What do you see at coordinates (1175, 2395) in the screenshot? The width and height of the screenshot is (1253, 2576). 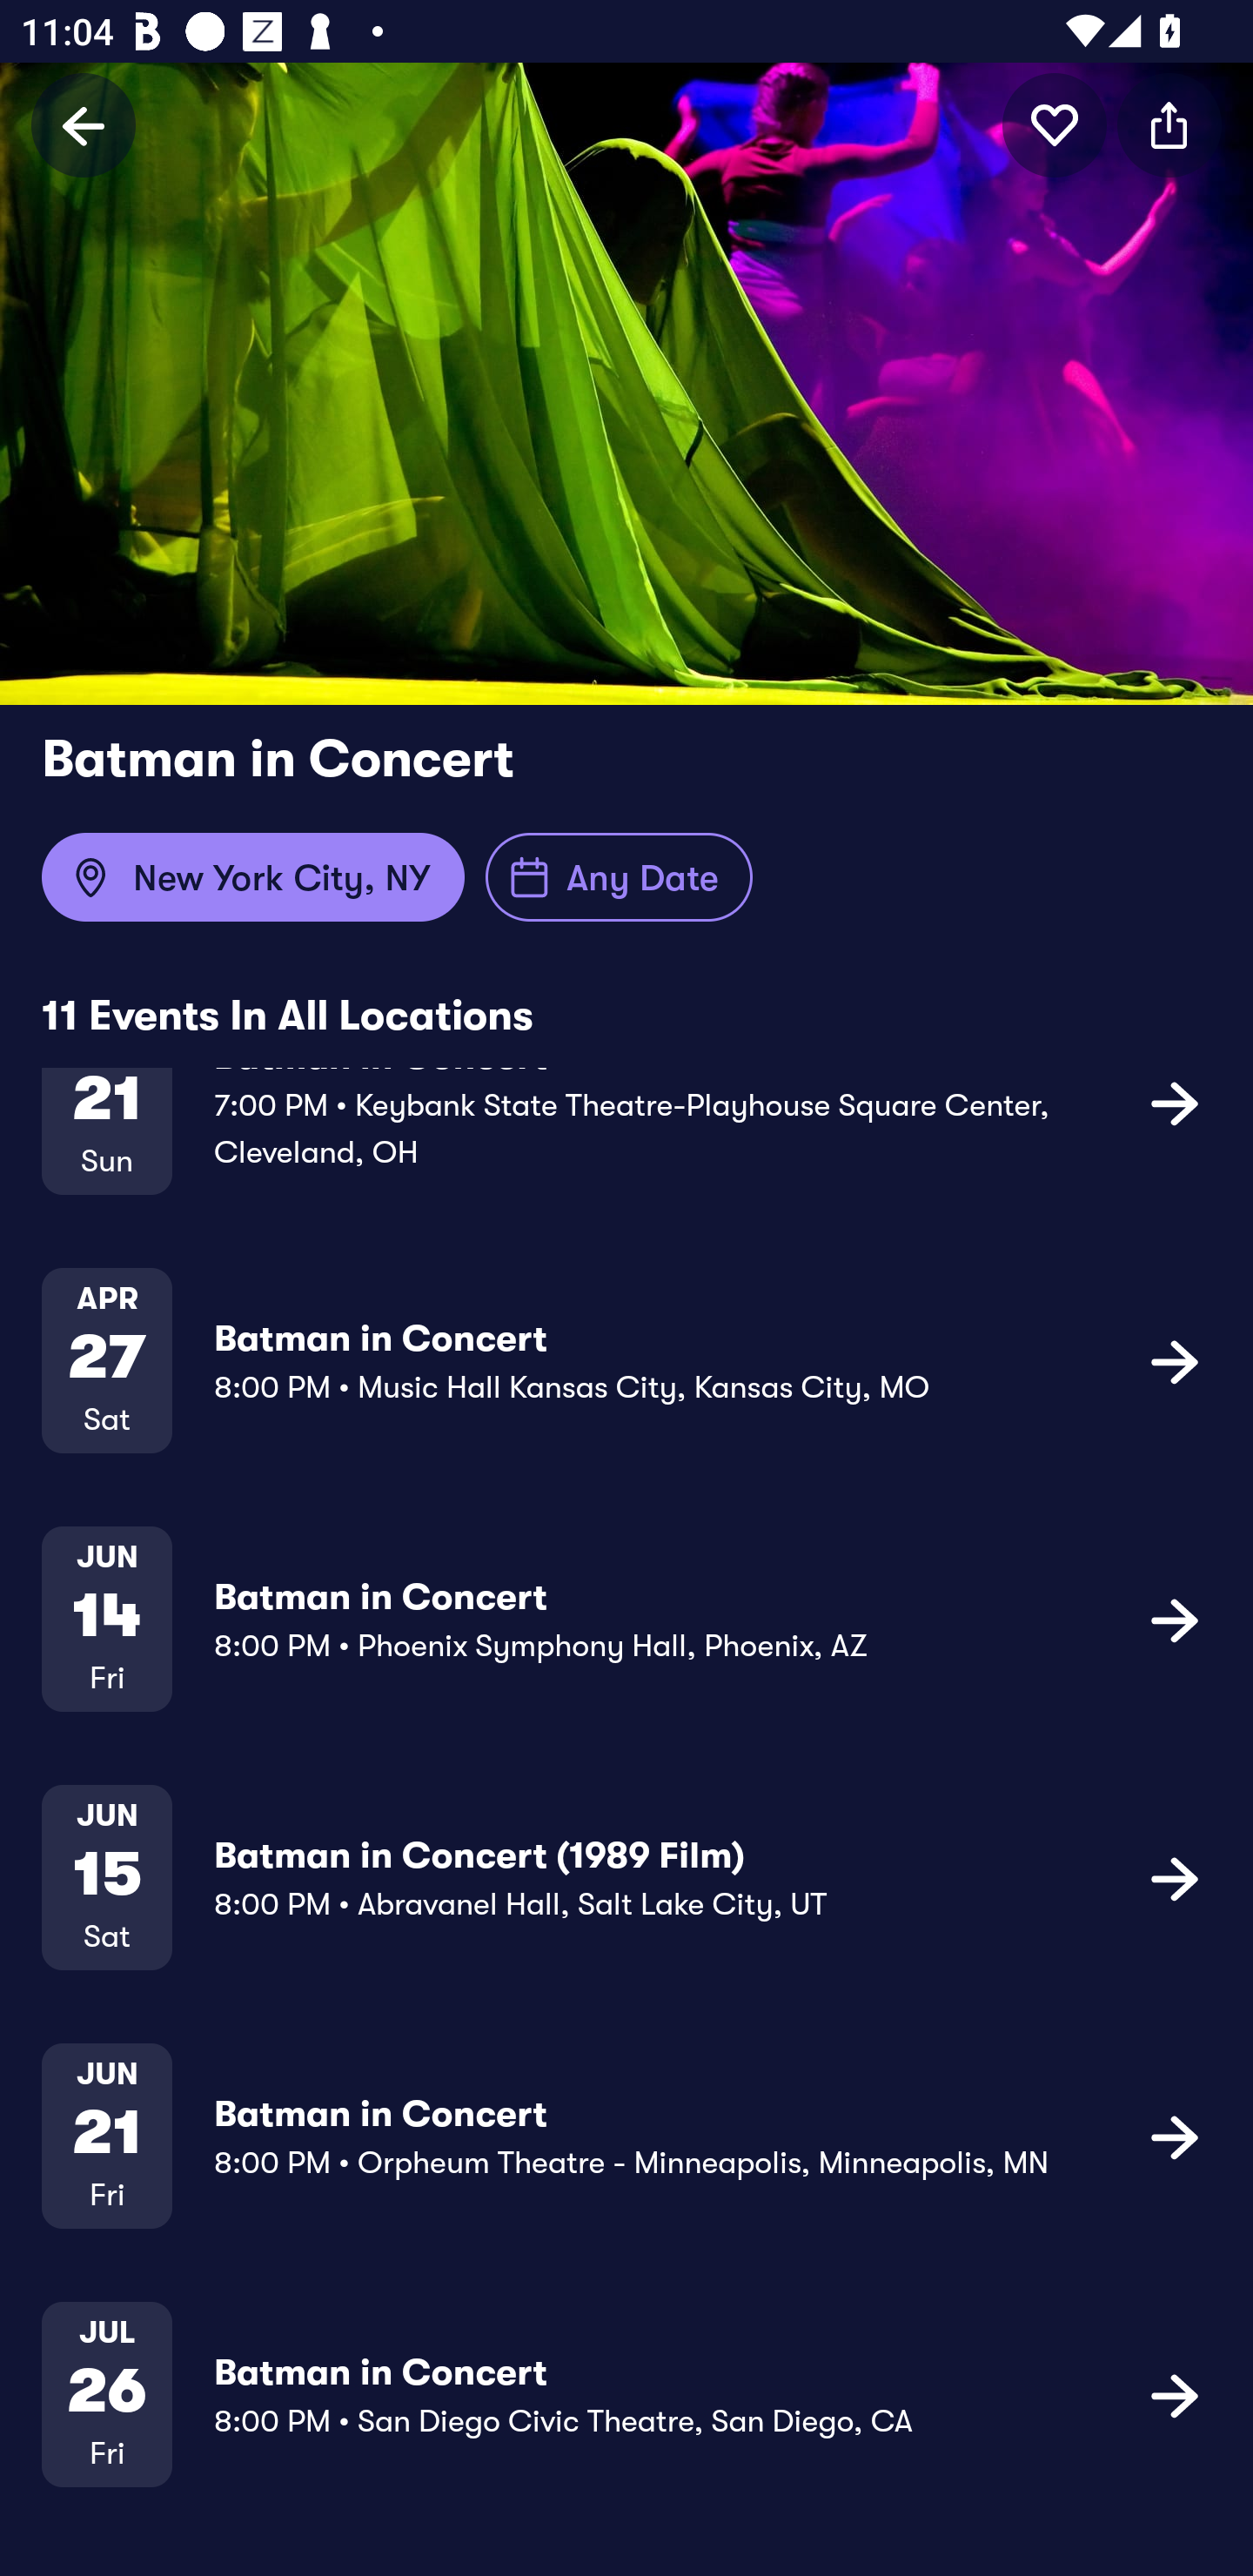 I see `icon button` at bounding box center [1175, 2395].